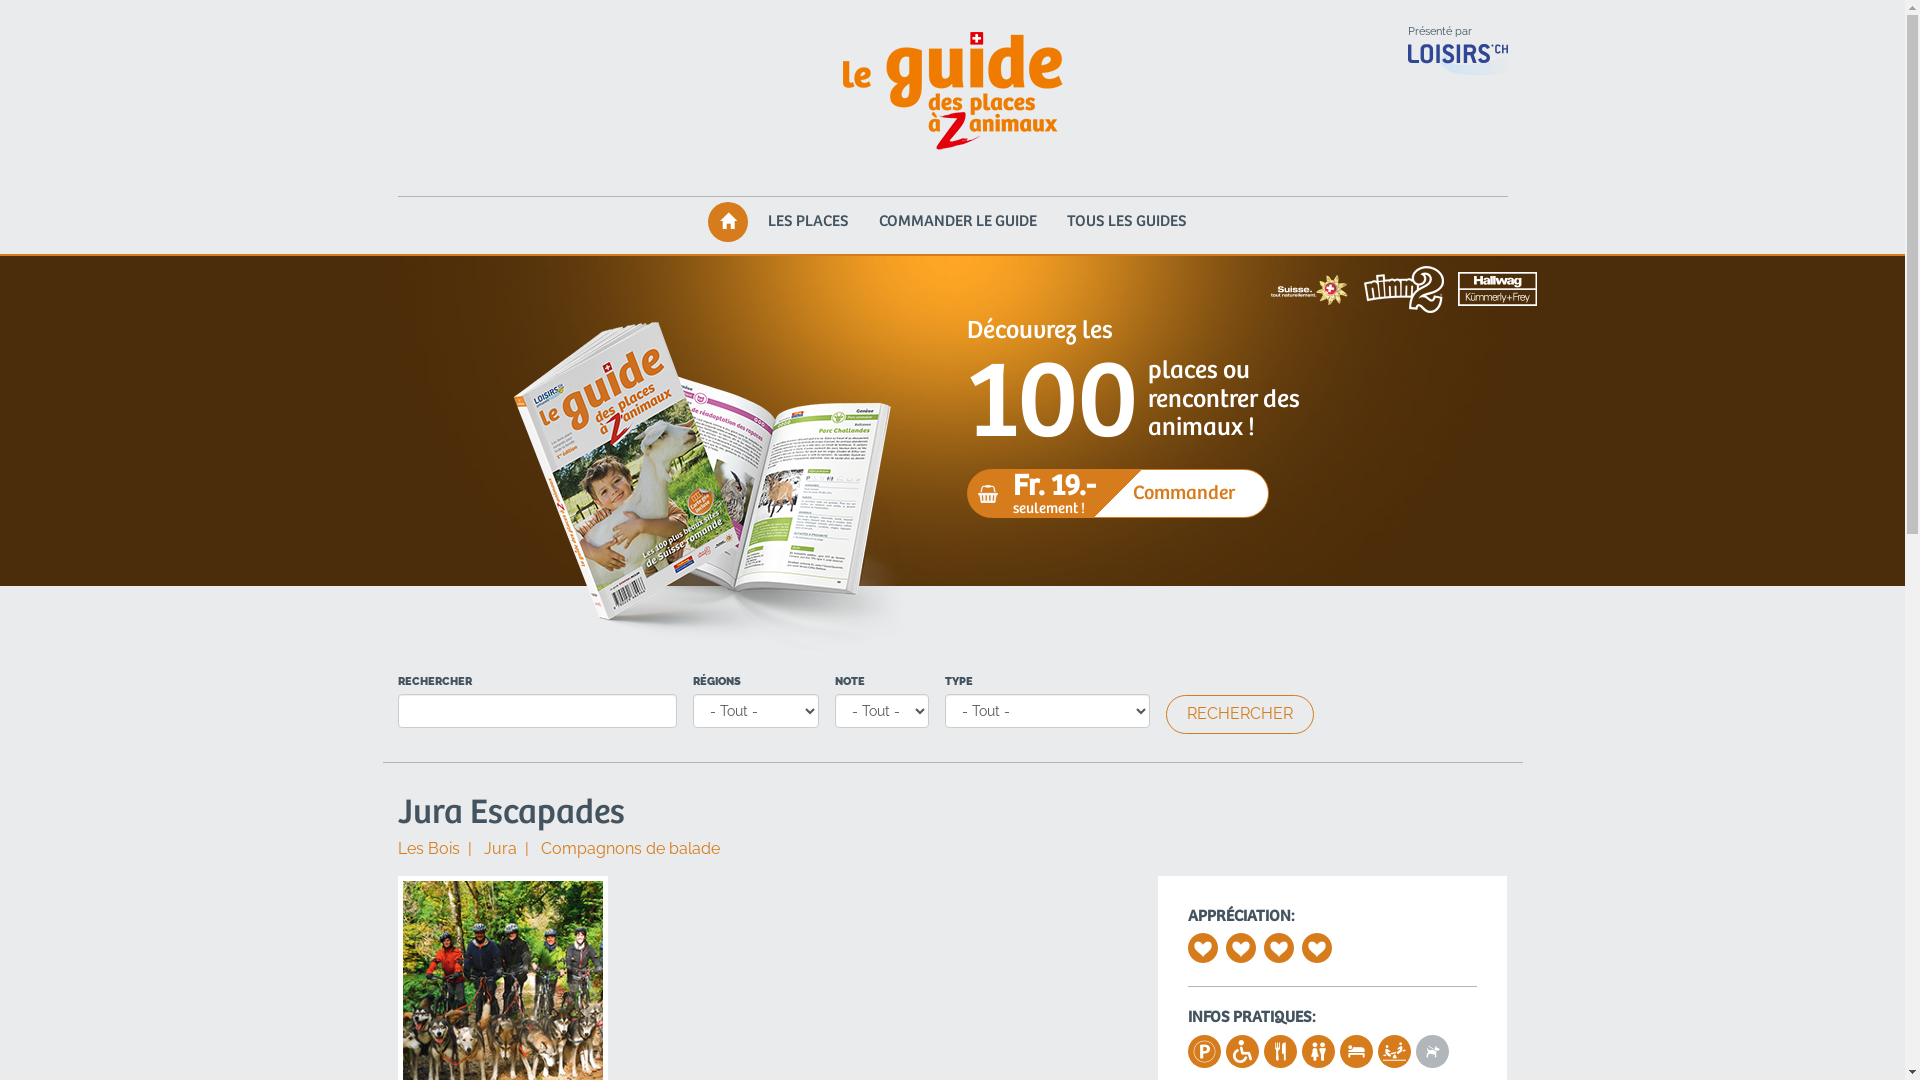 This screenshot has height=1080, width=1920. What do you see at coordinates (1203, 1055) in the screenshot?
I see `Parking disponible` at bounding box center [1203, 1055].